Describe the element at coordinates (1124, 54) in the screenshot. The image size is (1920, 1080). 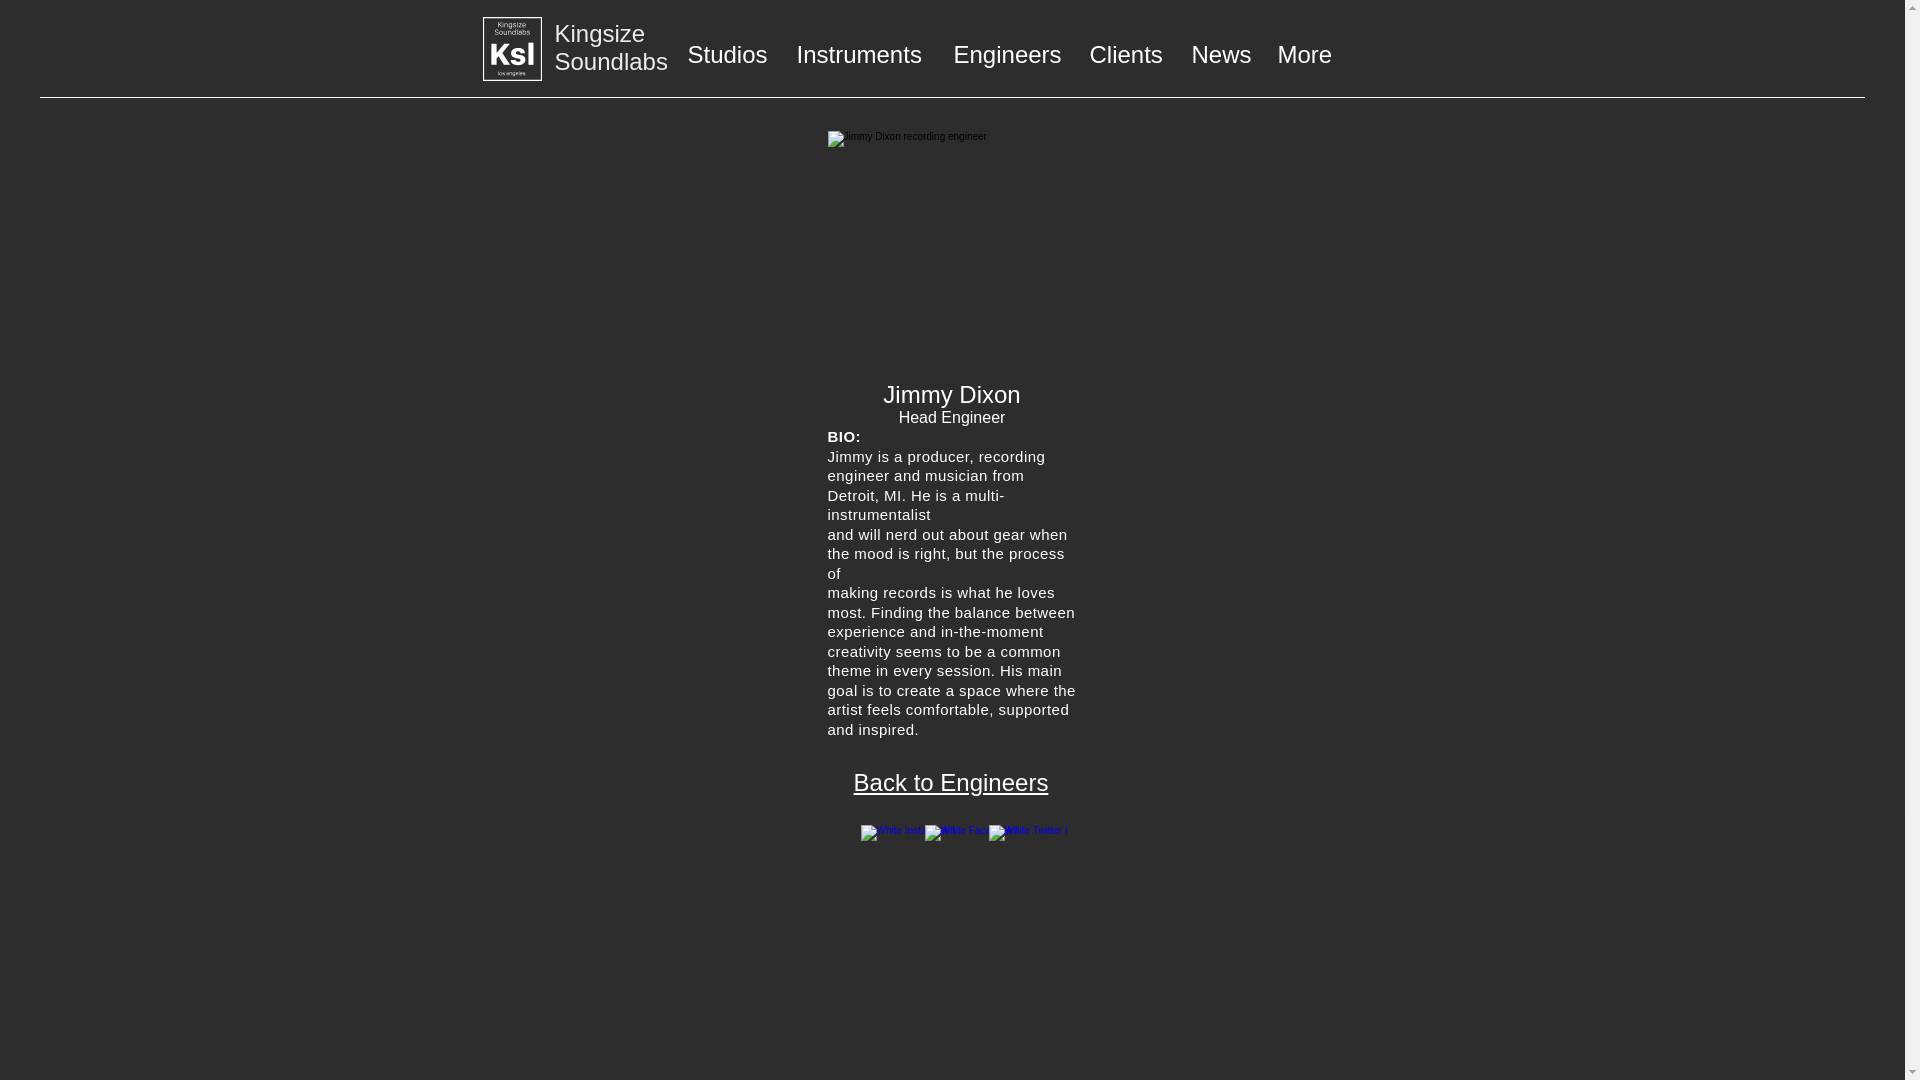
I see `Clients` at that location.